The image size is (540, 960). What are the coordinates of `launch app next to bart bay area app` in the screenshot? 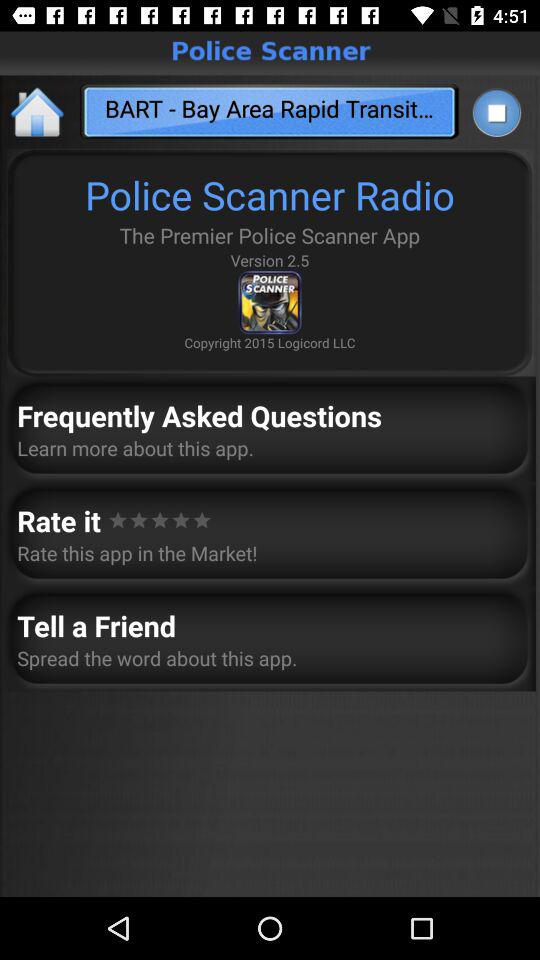 It's located at (38, 112).